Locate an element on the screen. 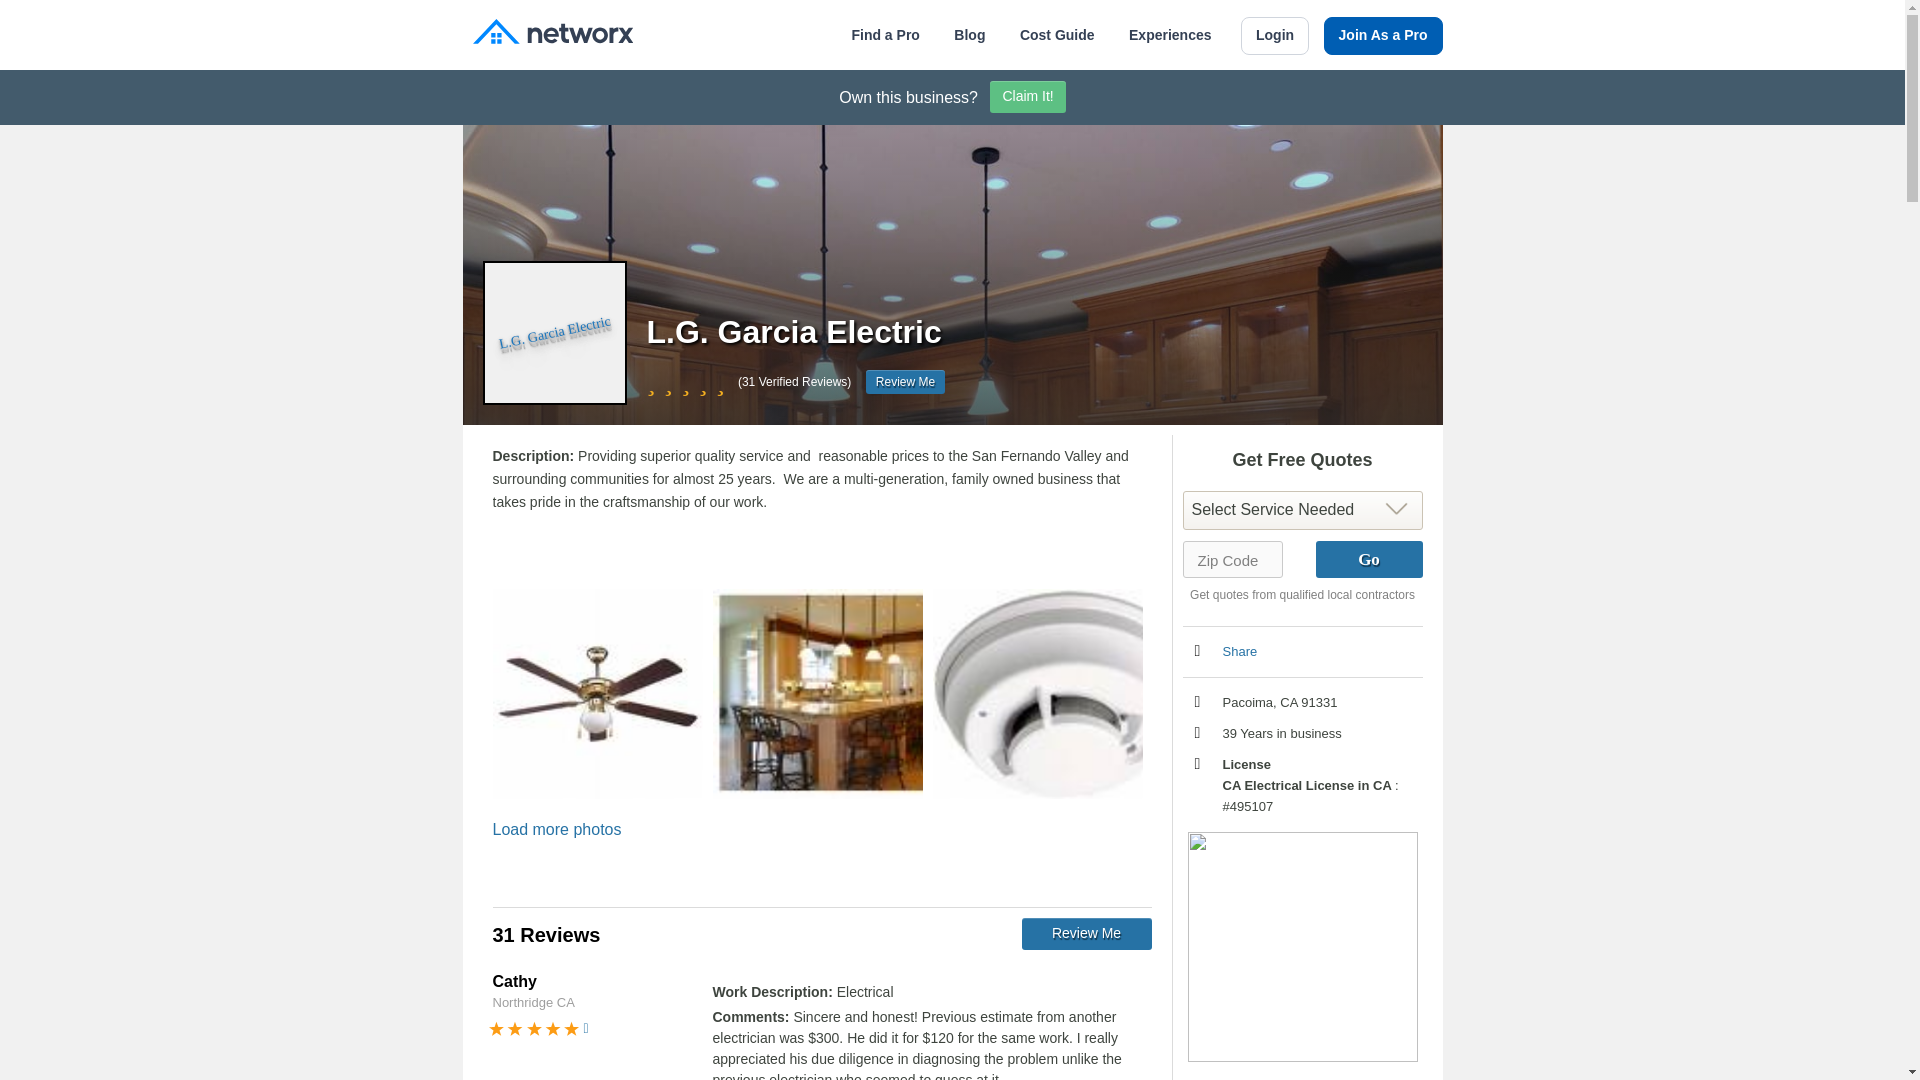 This screenshot has height=1080, width=1920. Review Me is located at coordinates (904, 382).